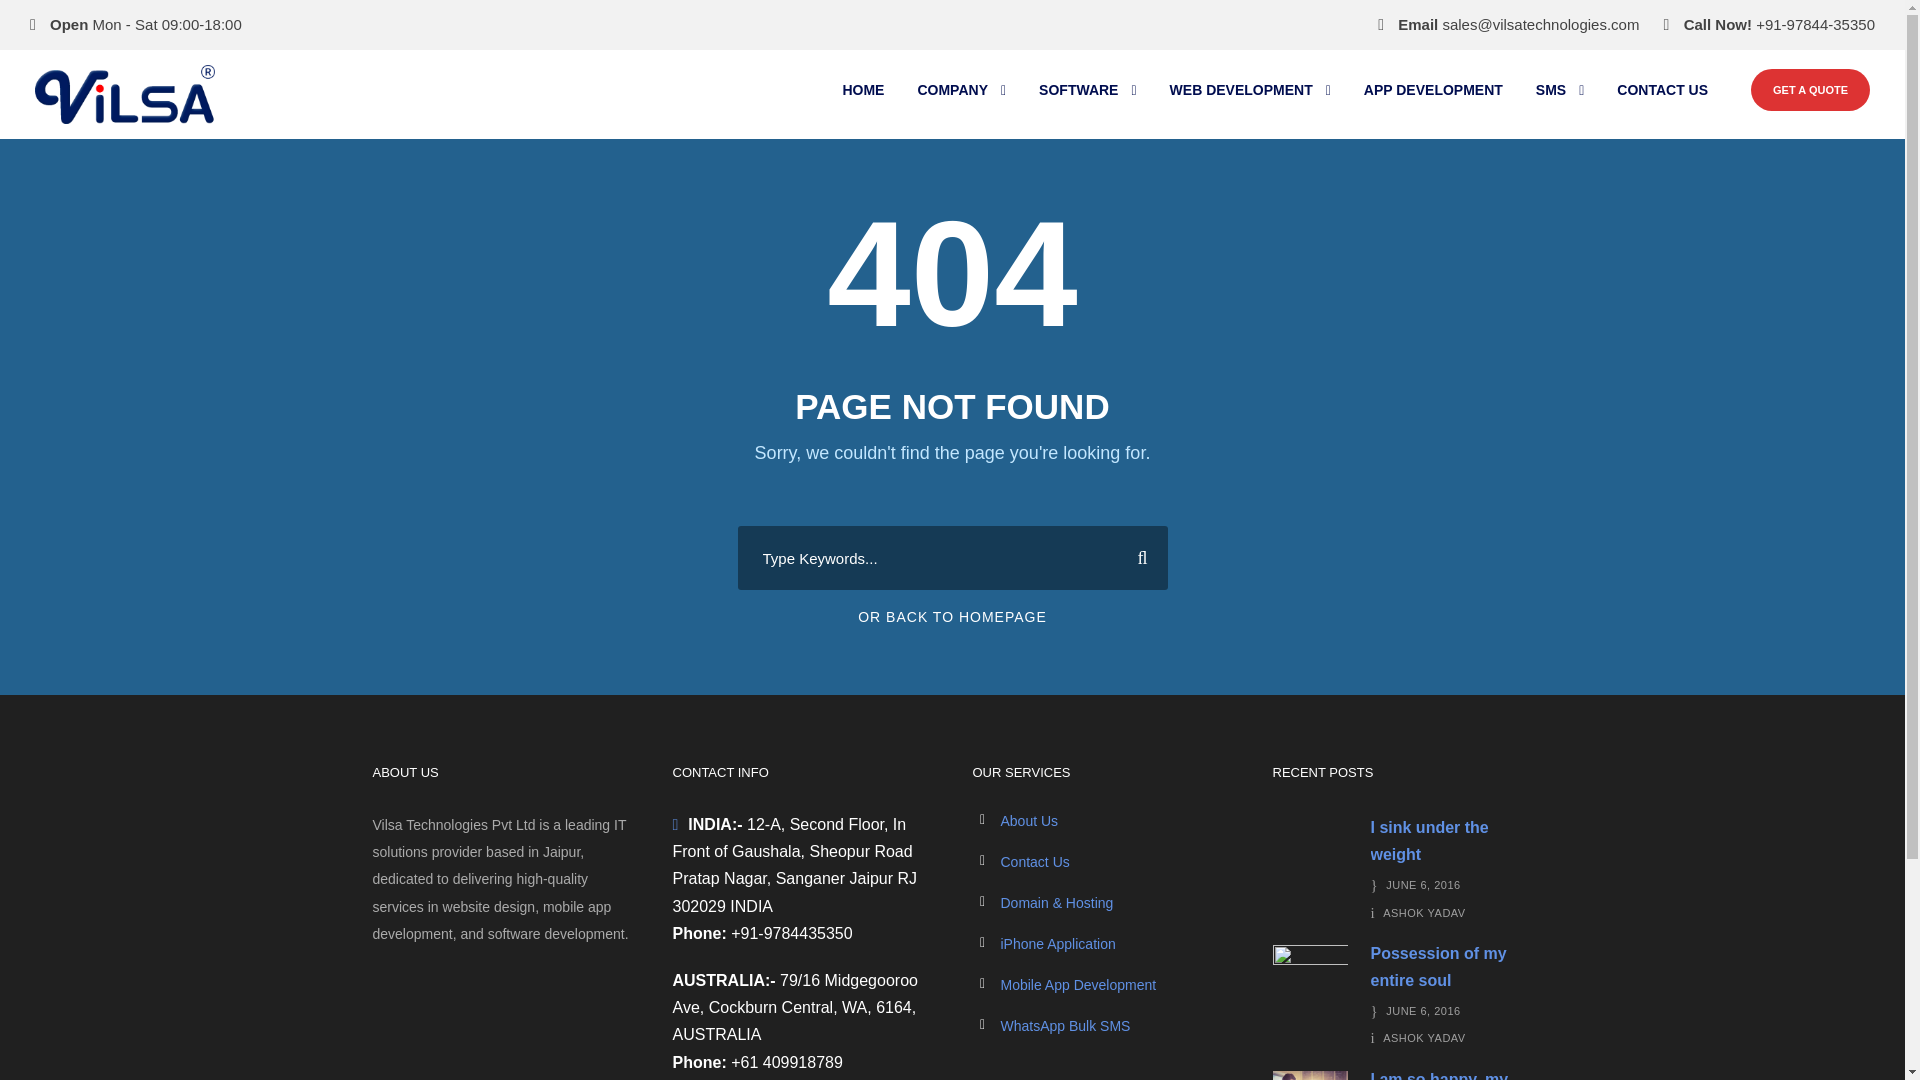  What do you see at coordinates (1309, 856) in the screenshot?
I see `laptop-mobile` at bounding box center [1309, 856].